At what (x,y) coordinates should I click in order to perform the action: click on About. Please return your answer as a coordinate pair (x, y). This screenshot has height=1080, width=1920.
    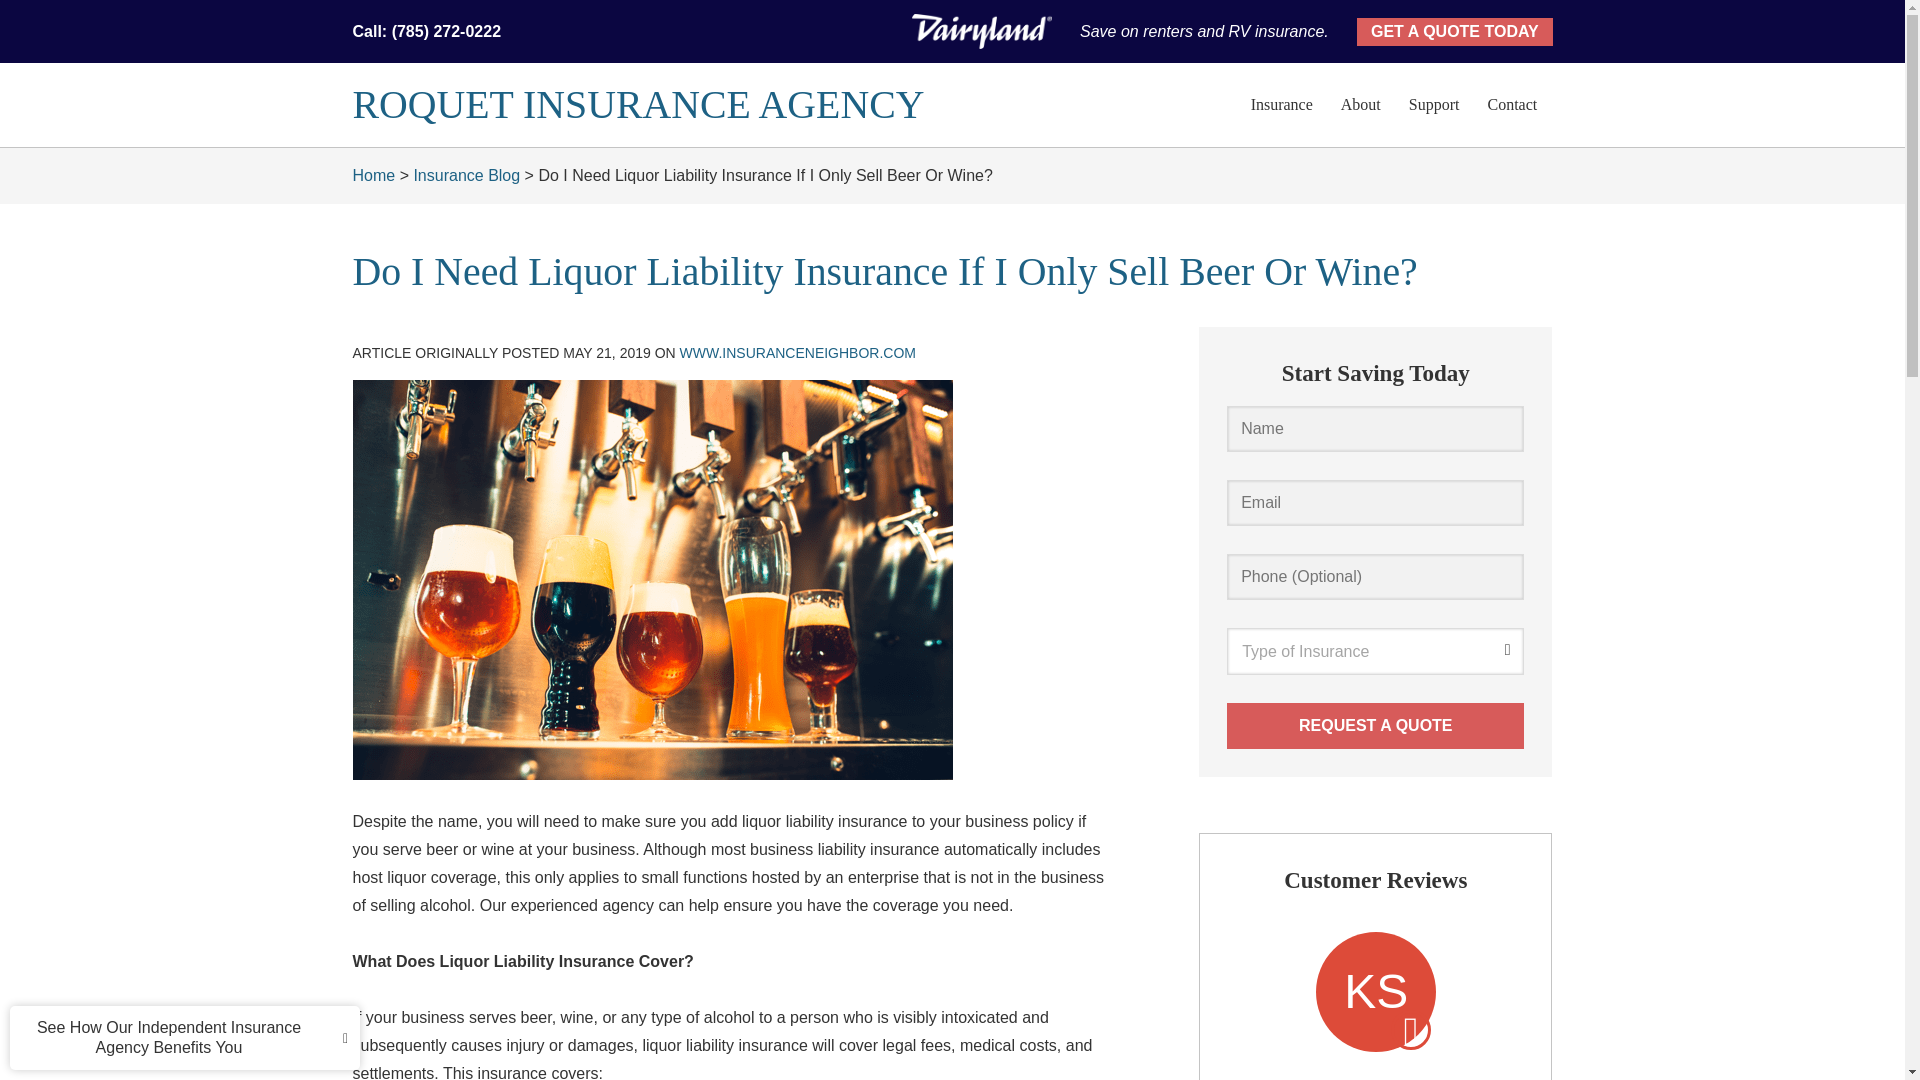
    Looking at the image, I should click on (1360, 104).